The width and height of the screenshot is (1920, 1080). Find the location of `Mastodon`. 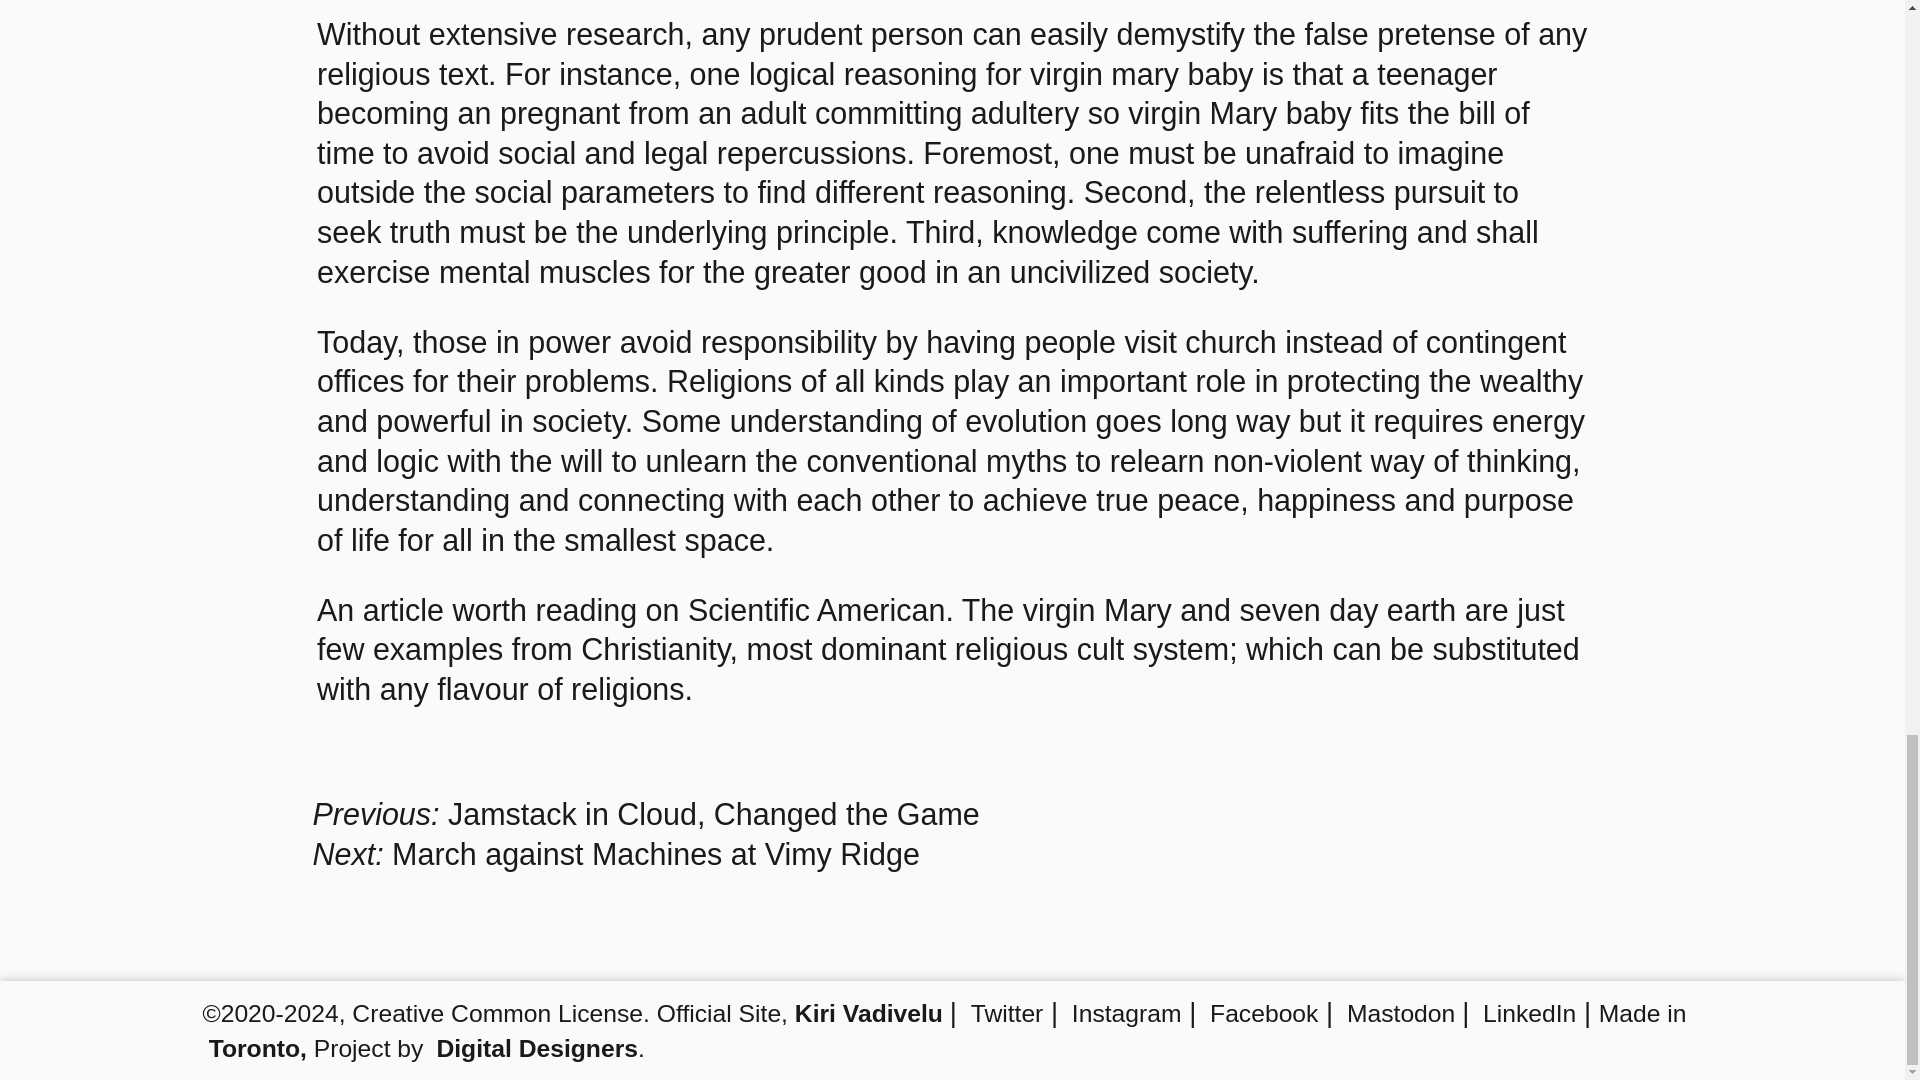

Mastodon is located at coordinates (1401, 1014).